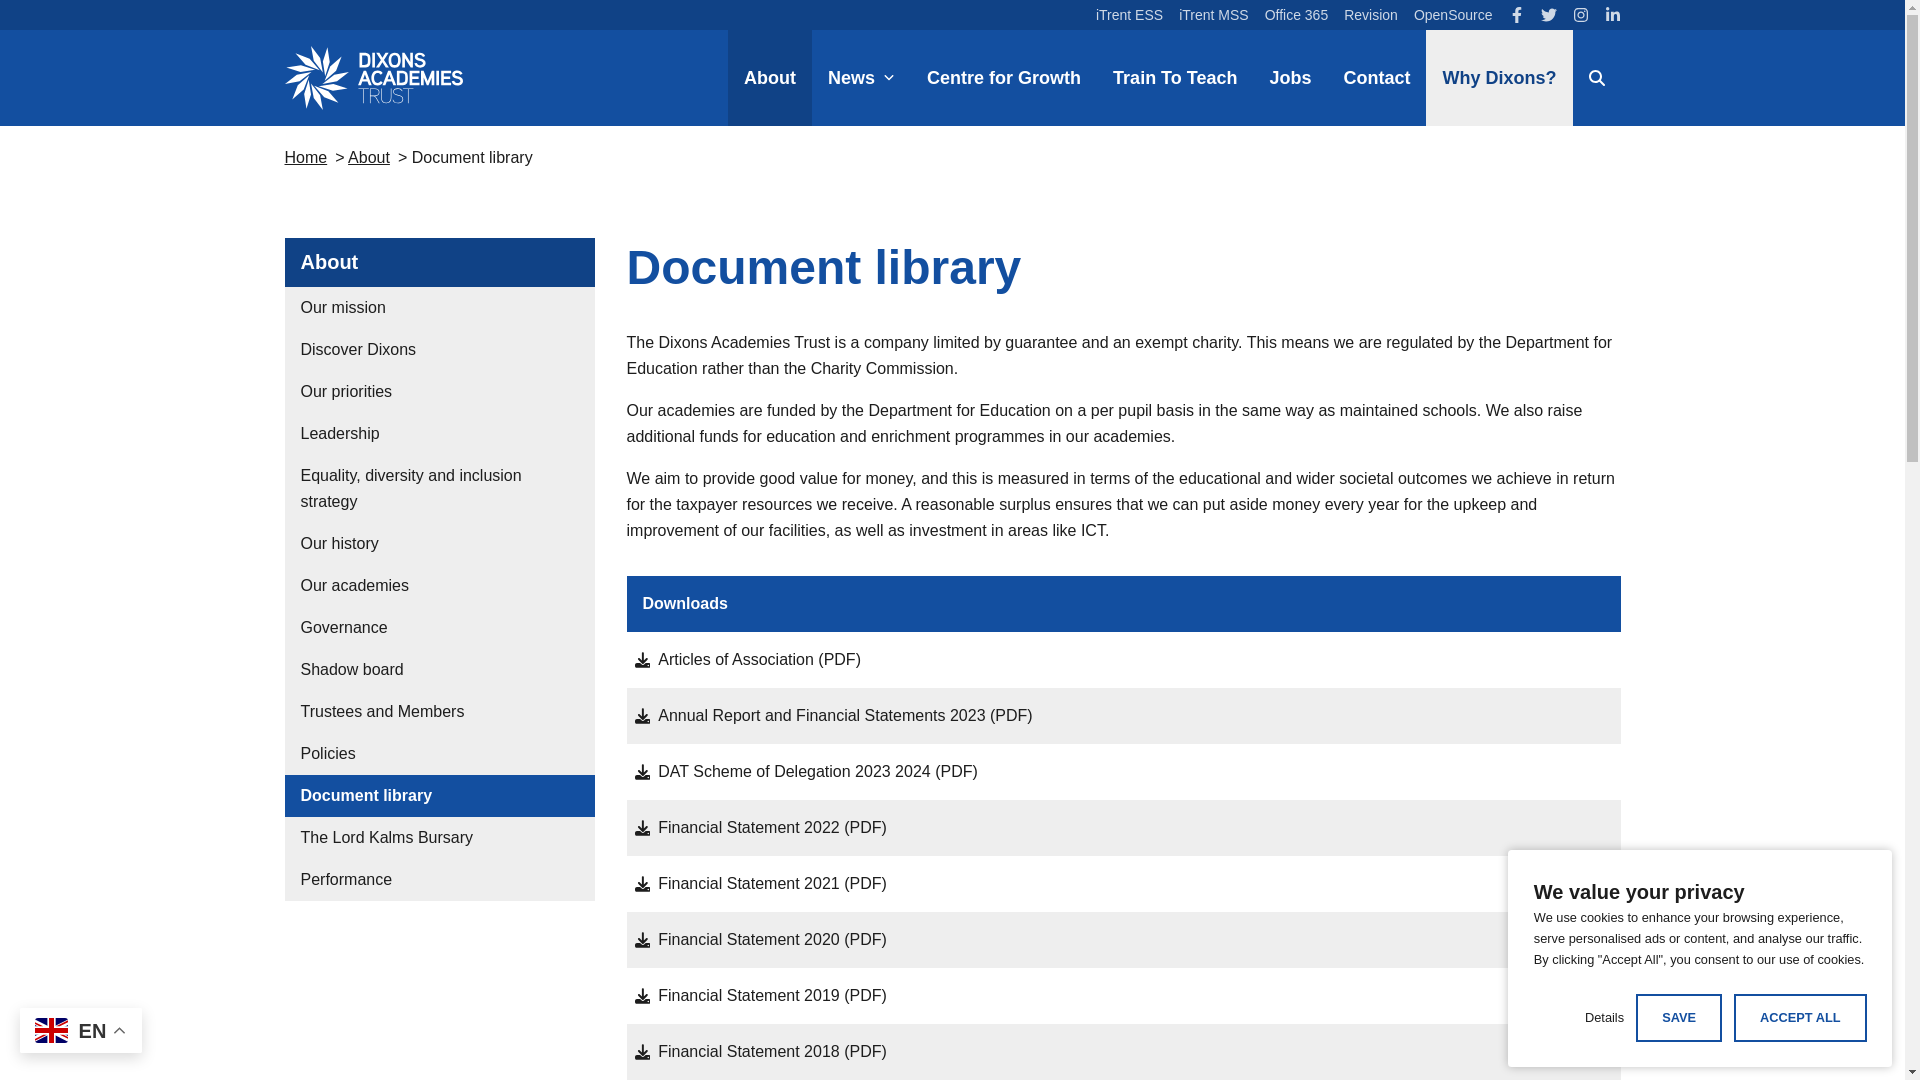  What do you see at coordinates (1296, 15) in the screenshot?
I see `Office 365` at bounding box center [1296, 15].